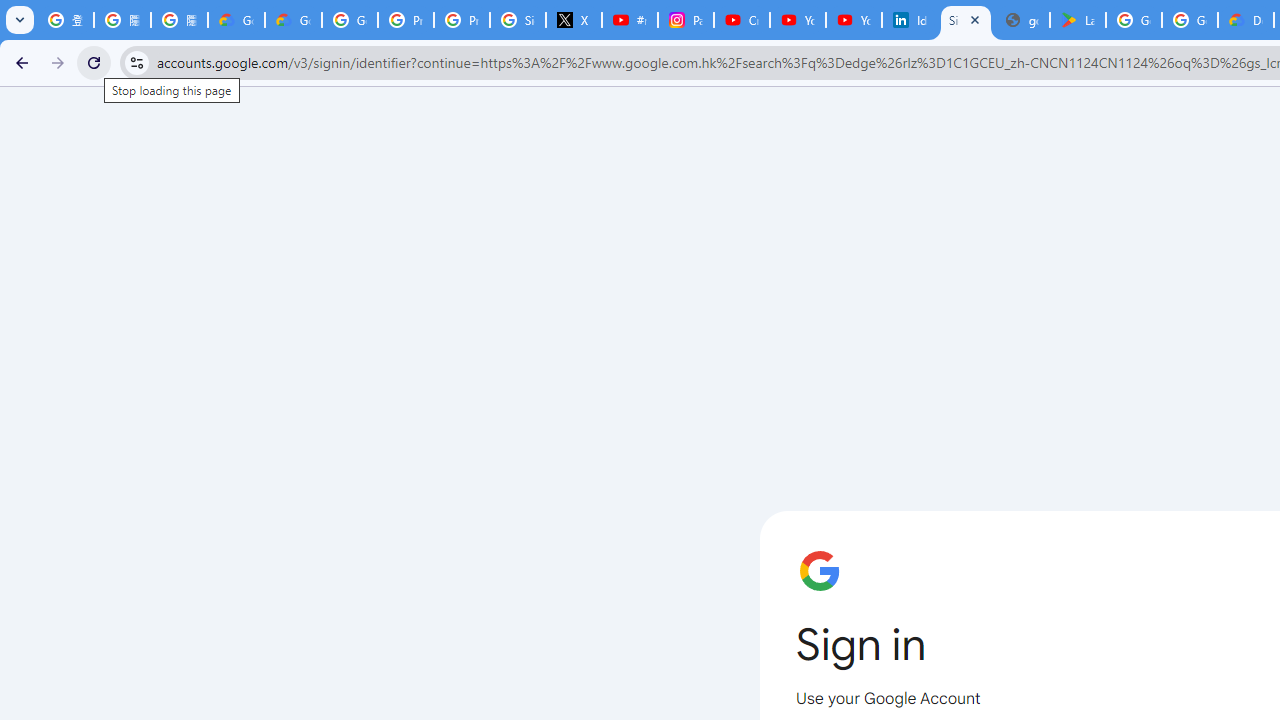 The image size is (1280, 720). Describe the element at coordinates (966, 20) in the screenshot. I see `Sign in - Google Accounts` at that location.